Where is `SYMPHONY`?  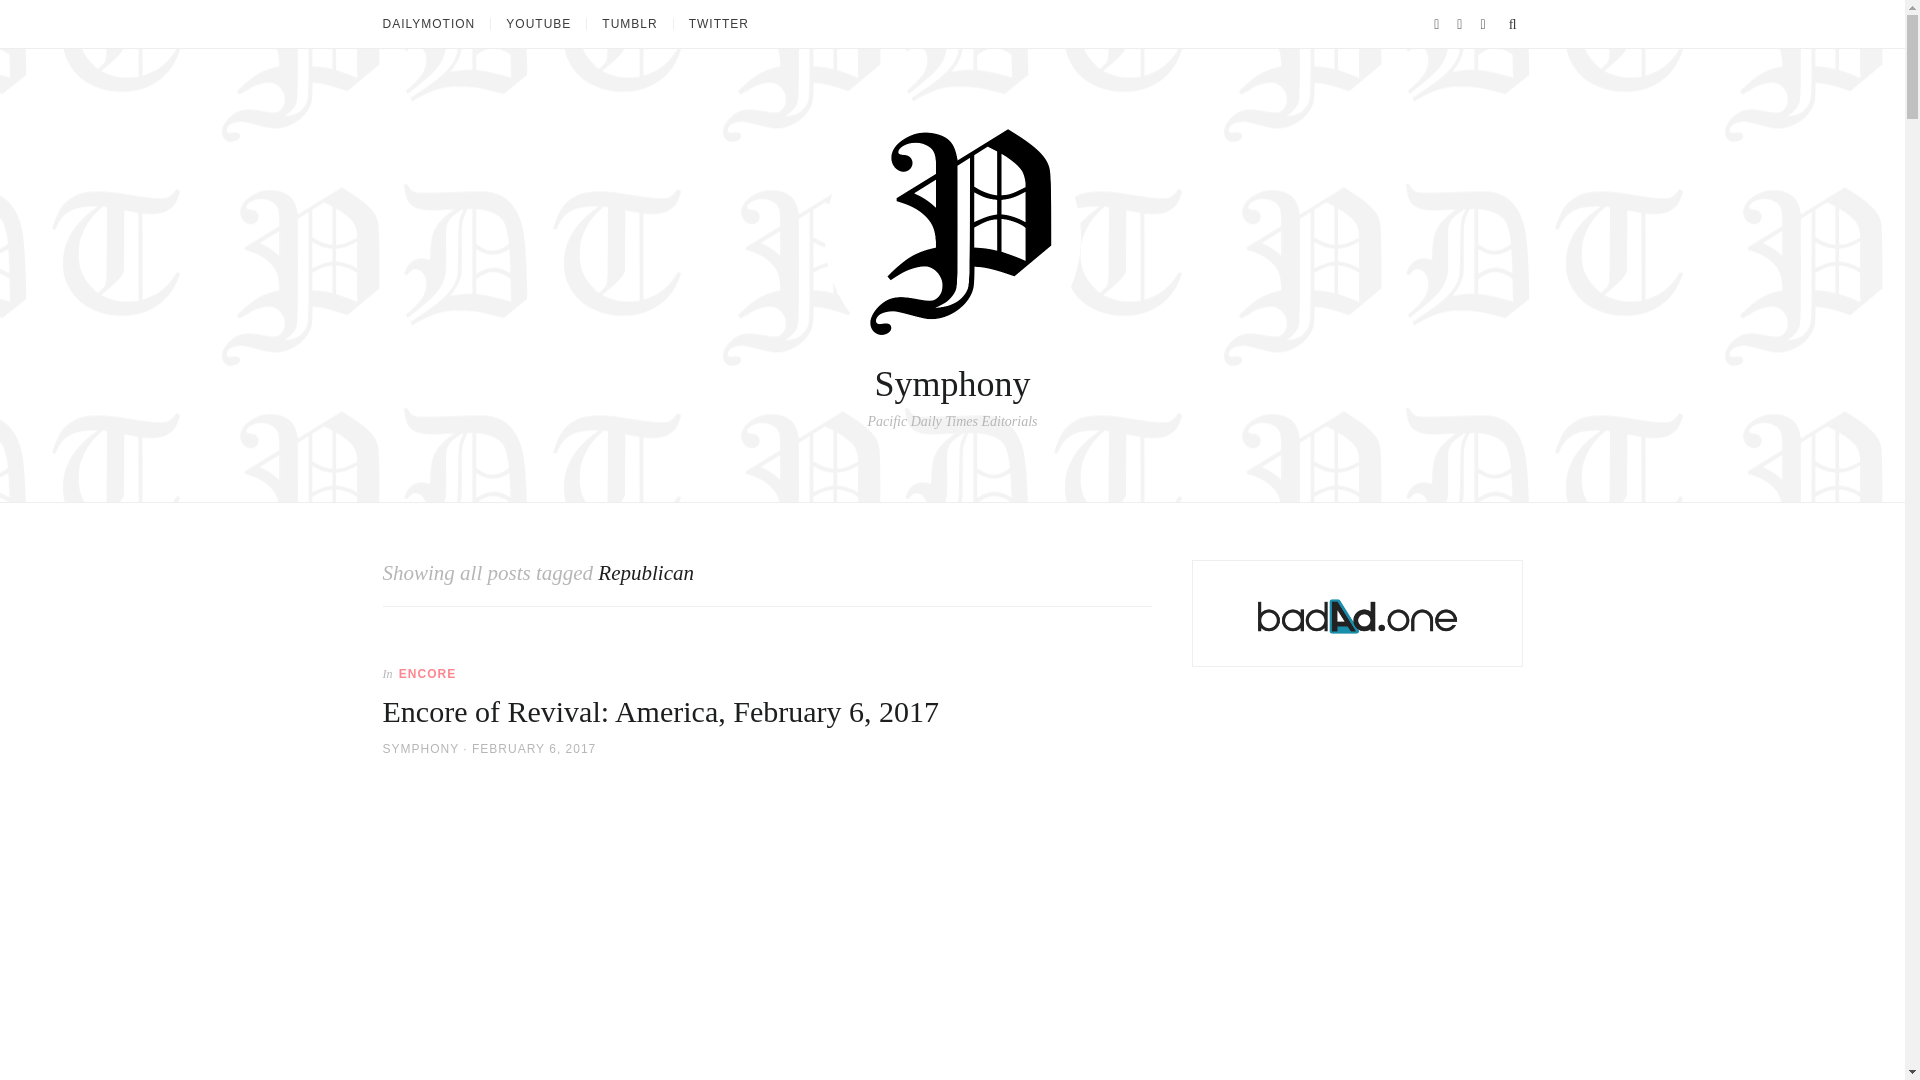
SYMPHONY is located at coordinates (420, 748).